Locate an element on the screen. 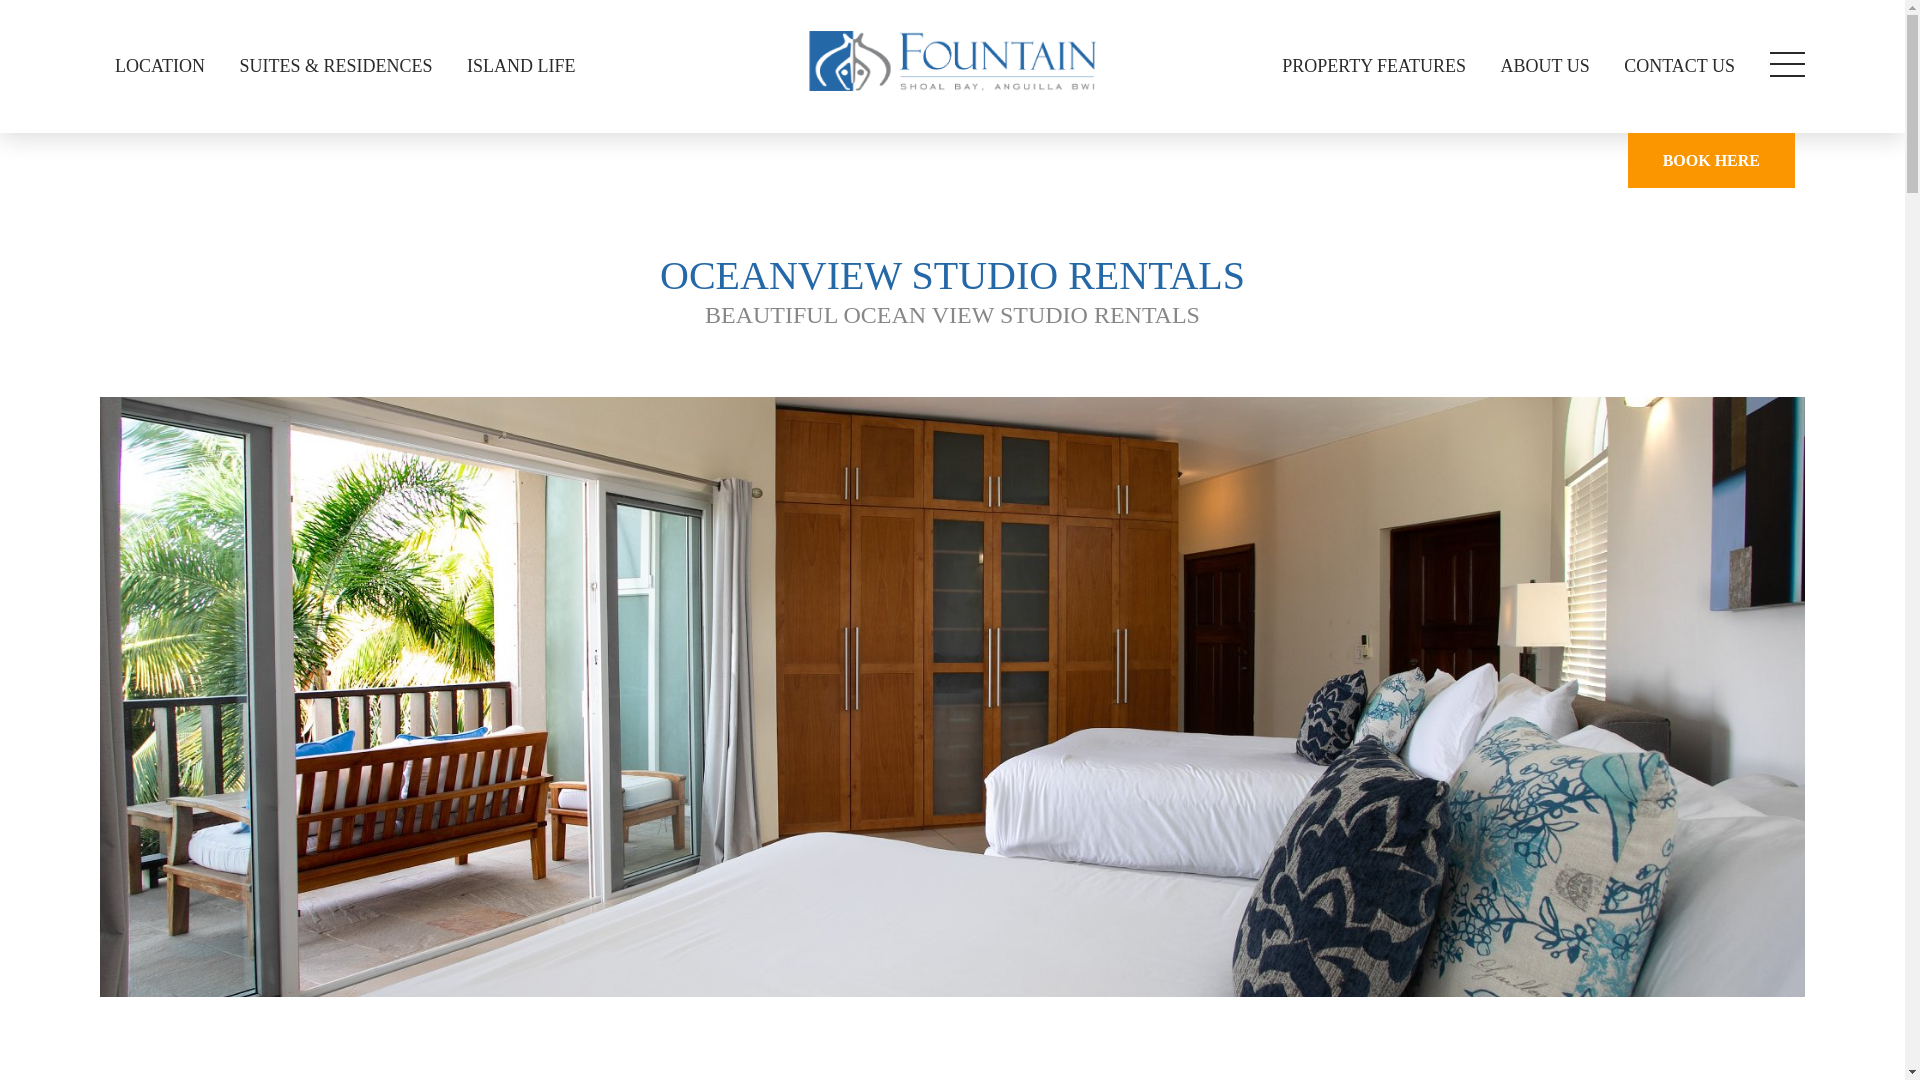 The height and width of the screenshot is (1080, 1920). PROPERTY FEATURES is located at coordinates (1374, 66).